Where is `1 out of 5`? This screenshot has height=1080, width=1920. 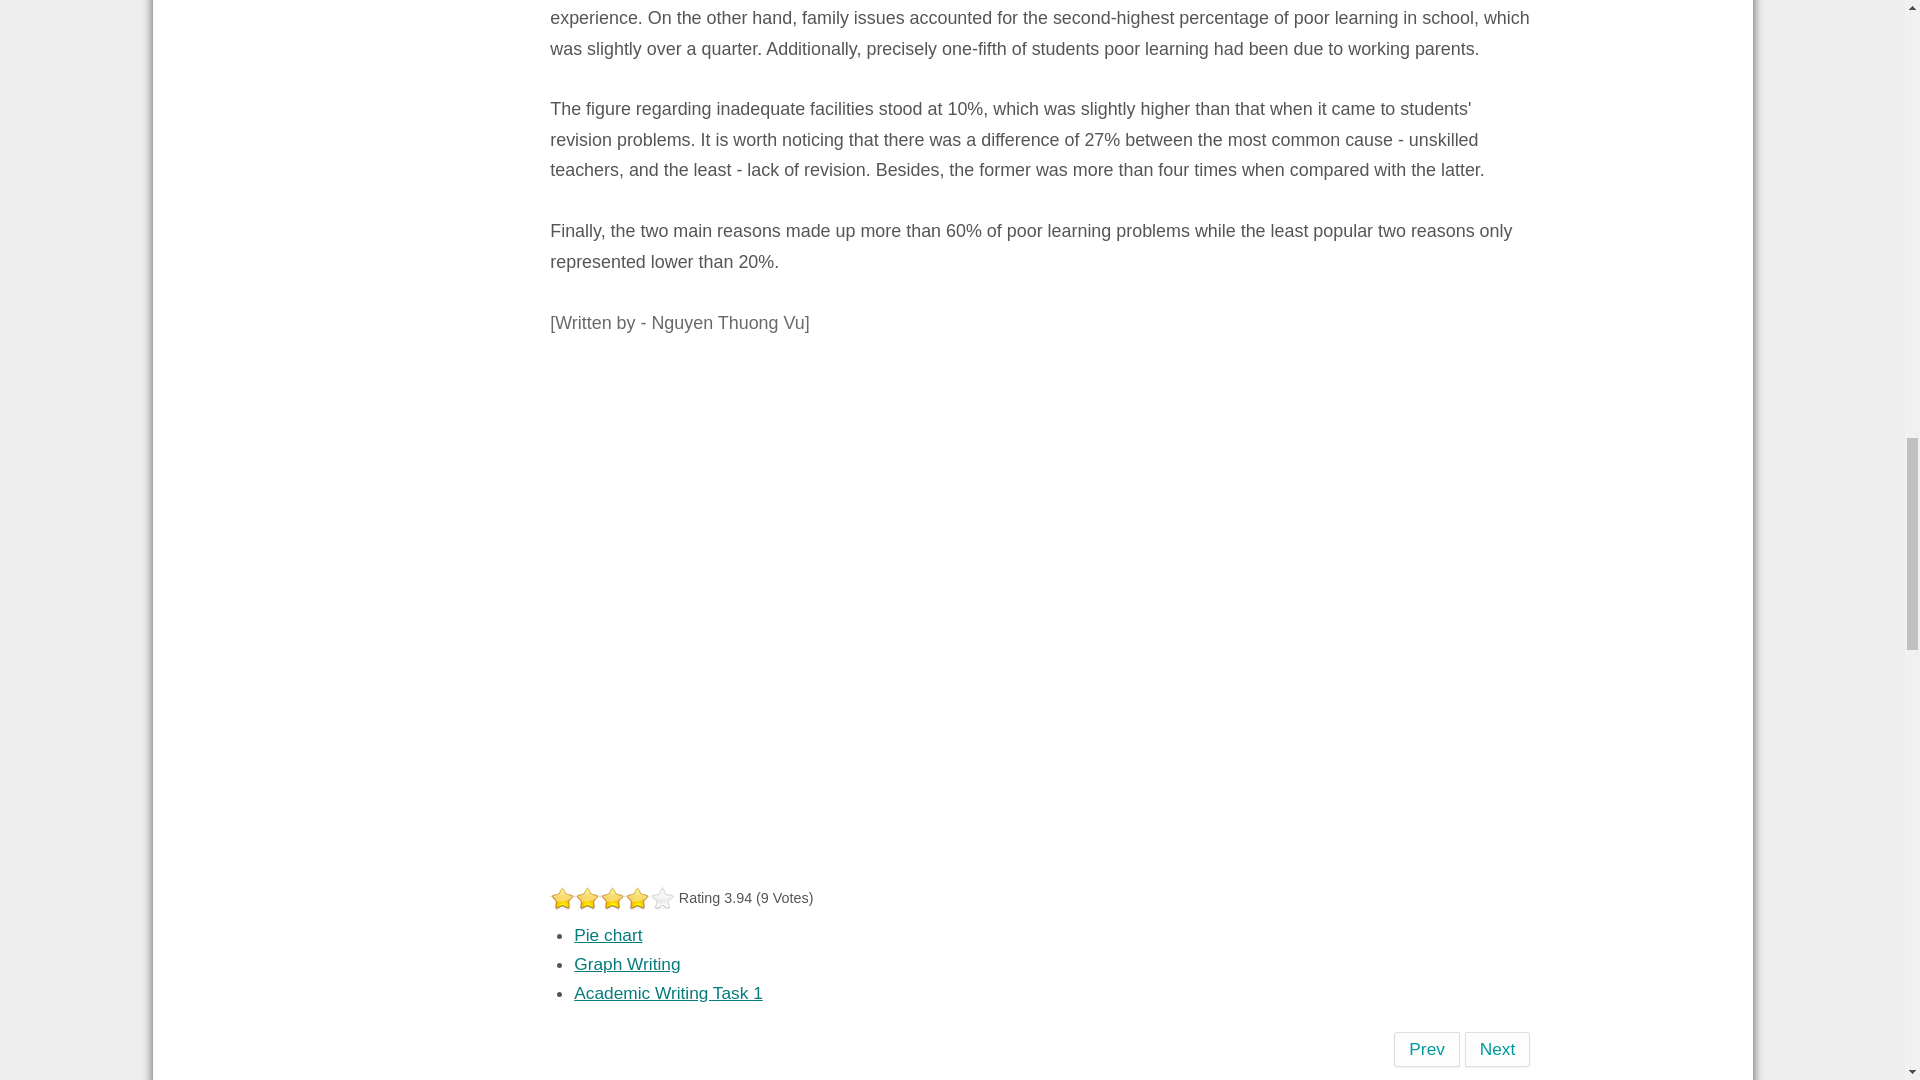
1 out of 5 is located at coordinates (562, 898).